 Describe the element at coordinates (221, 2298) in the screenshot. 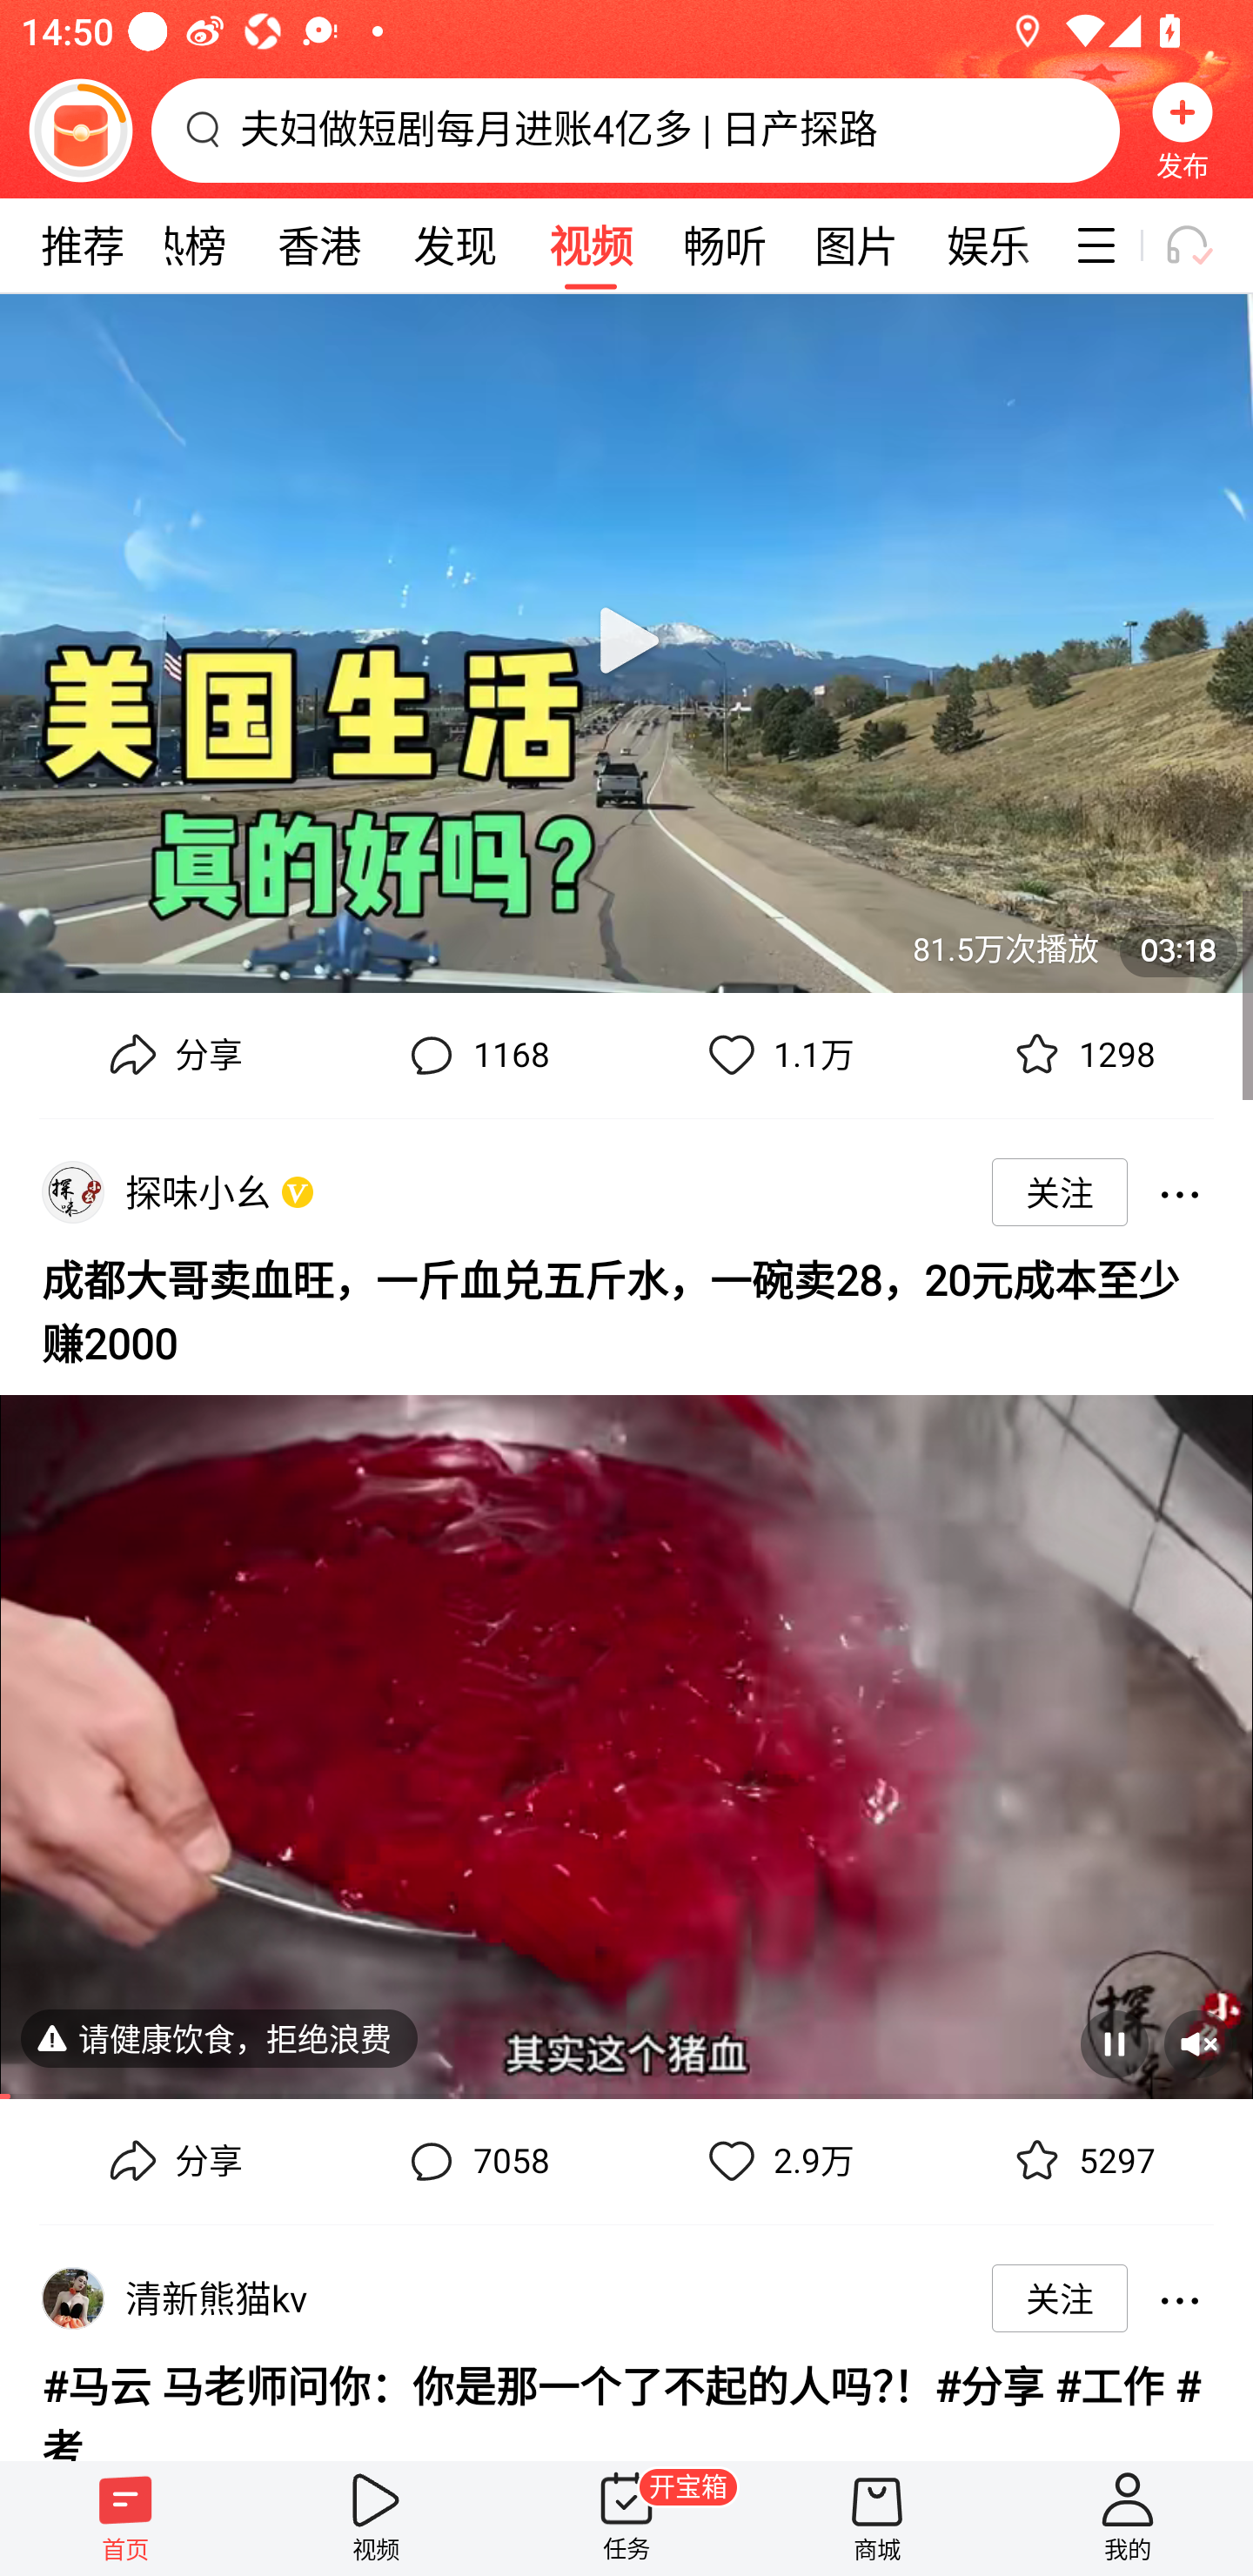

I see `清新熊猫kv` at that location.